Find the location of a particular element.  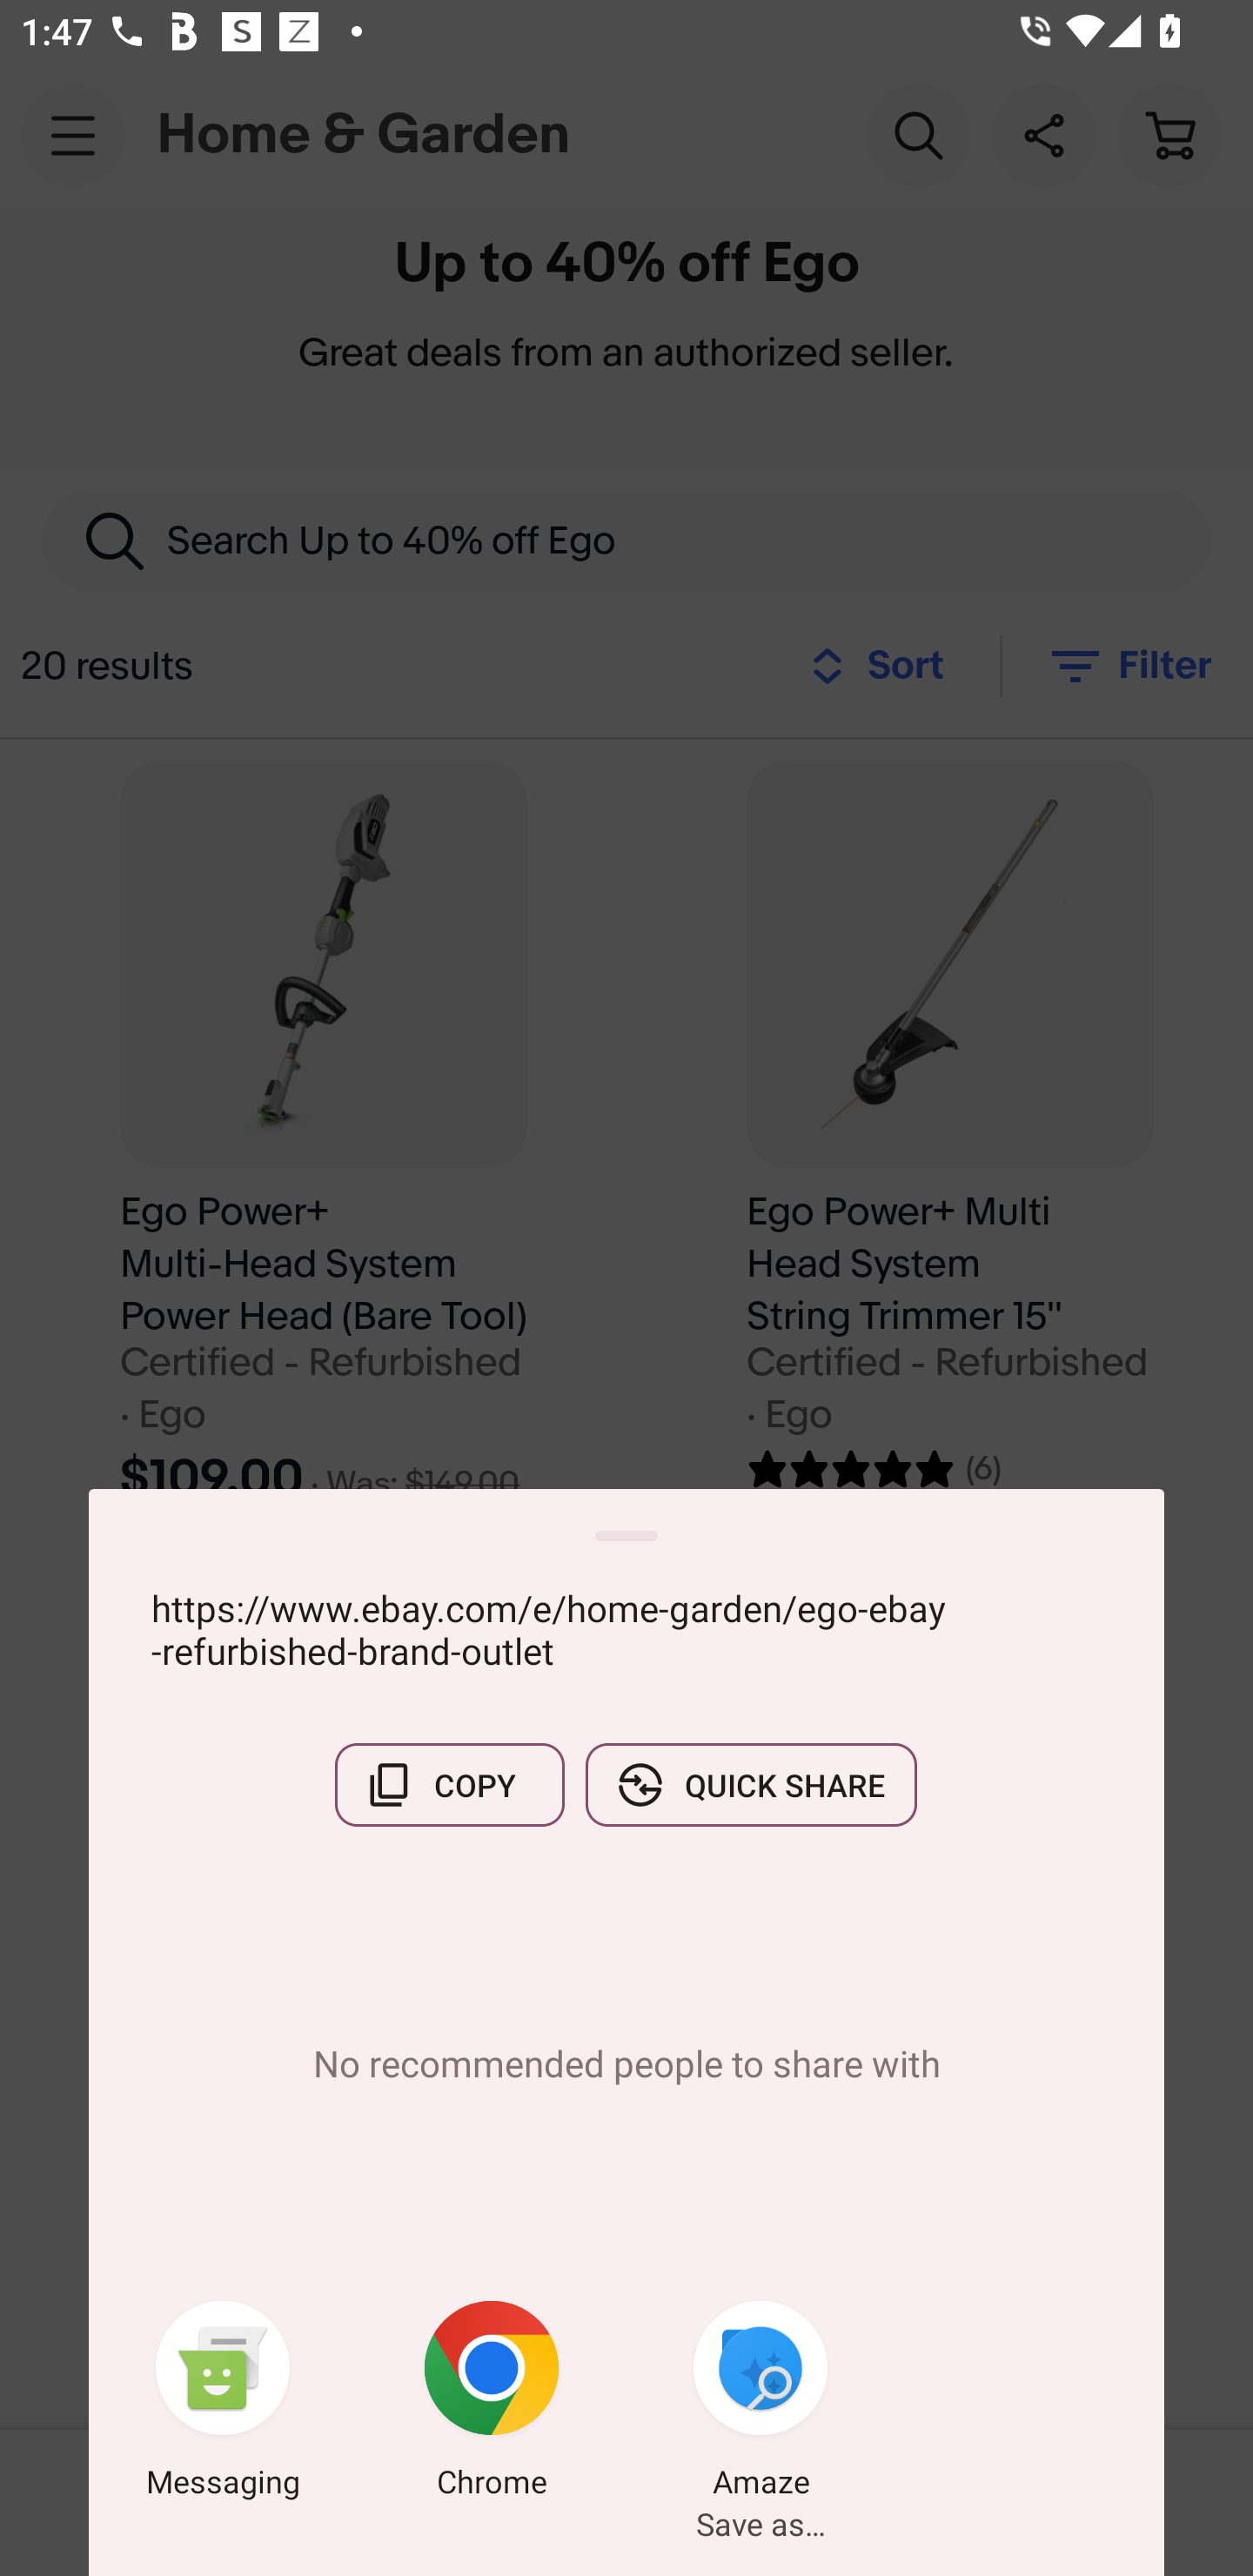

COPY is located at coordinates (449, 1785).